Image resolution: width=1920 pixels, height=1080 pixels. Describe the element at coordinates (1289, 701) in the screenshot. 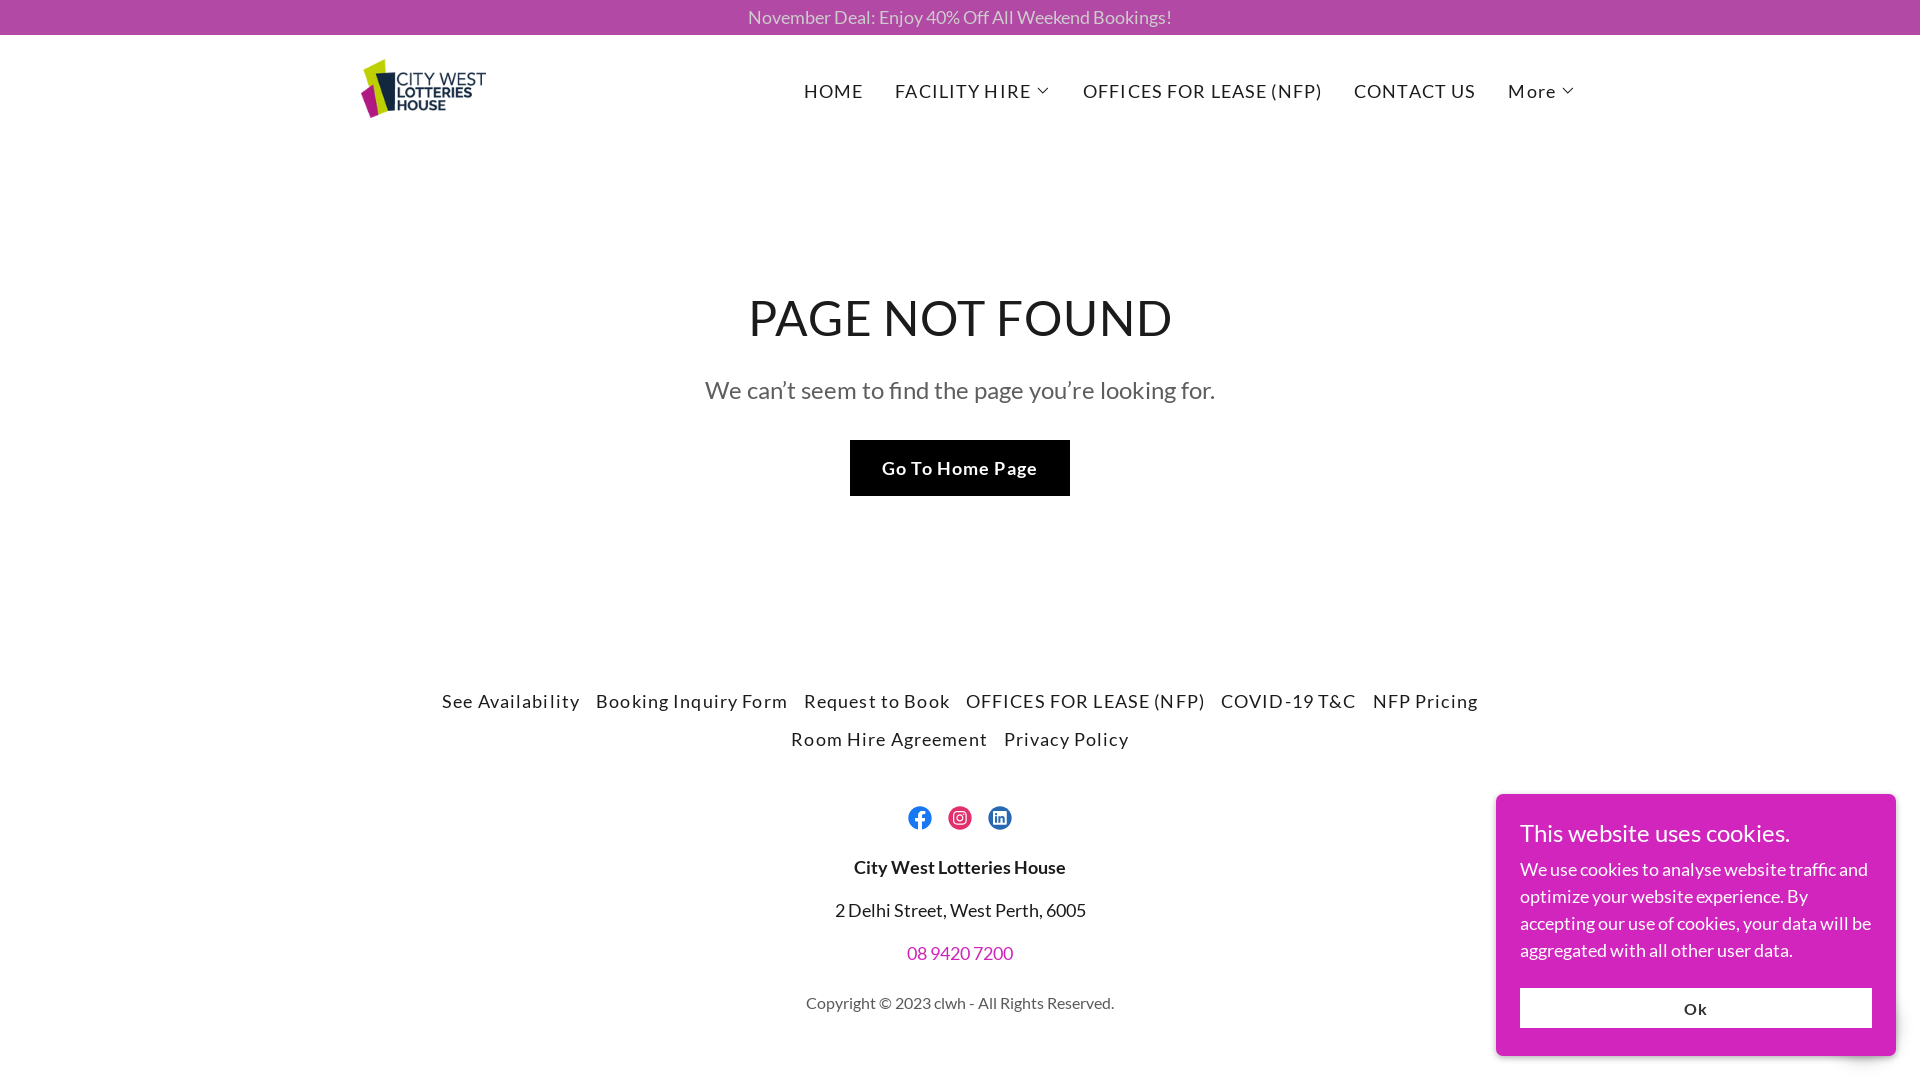

I see `COVID-19 T&C` at that location.